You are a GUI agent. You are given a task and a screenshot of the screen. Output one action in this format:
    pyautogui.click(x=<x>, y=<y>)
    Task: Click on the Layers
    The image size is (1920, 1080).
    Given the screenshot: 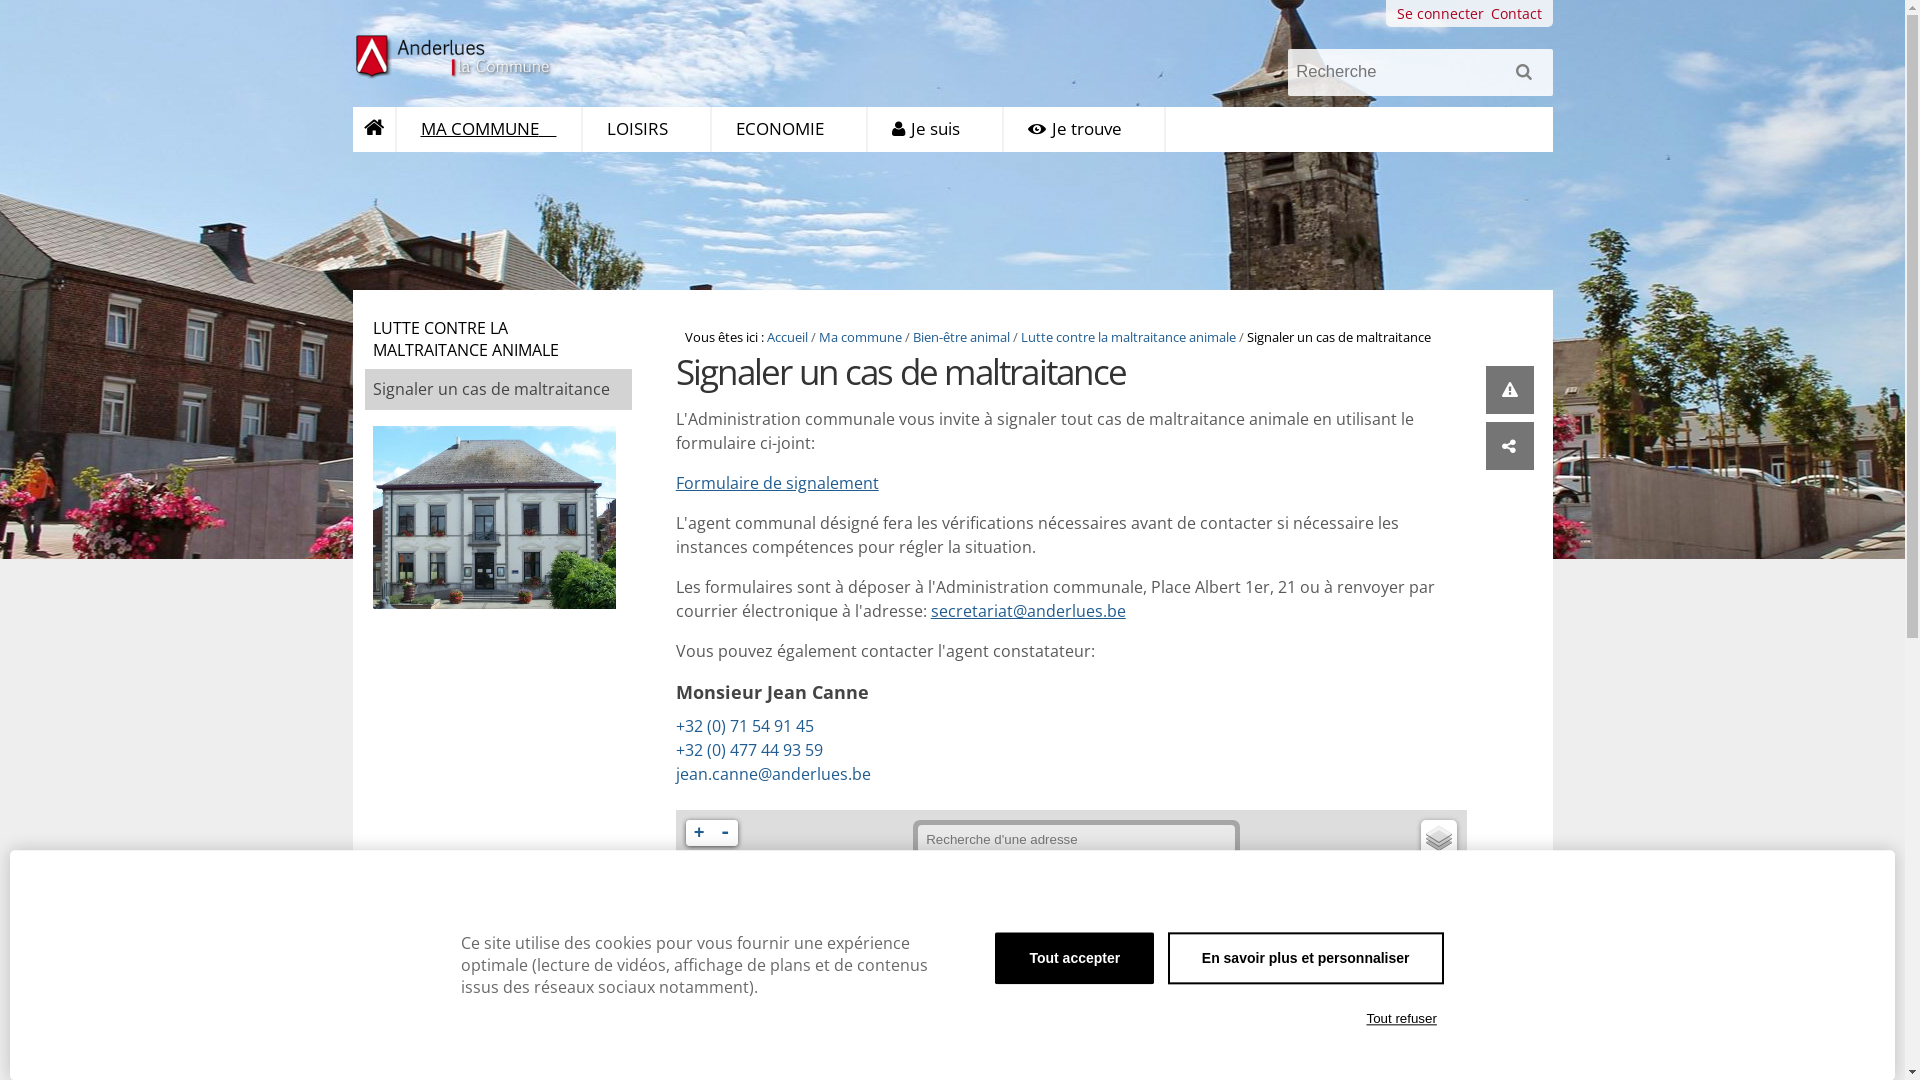 What is the action you would take?
    pyautogui.click(x=1439, y=838)
    